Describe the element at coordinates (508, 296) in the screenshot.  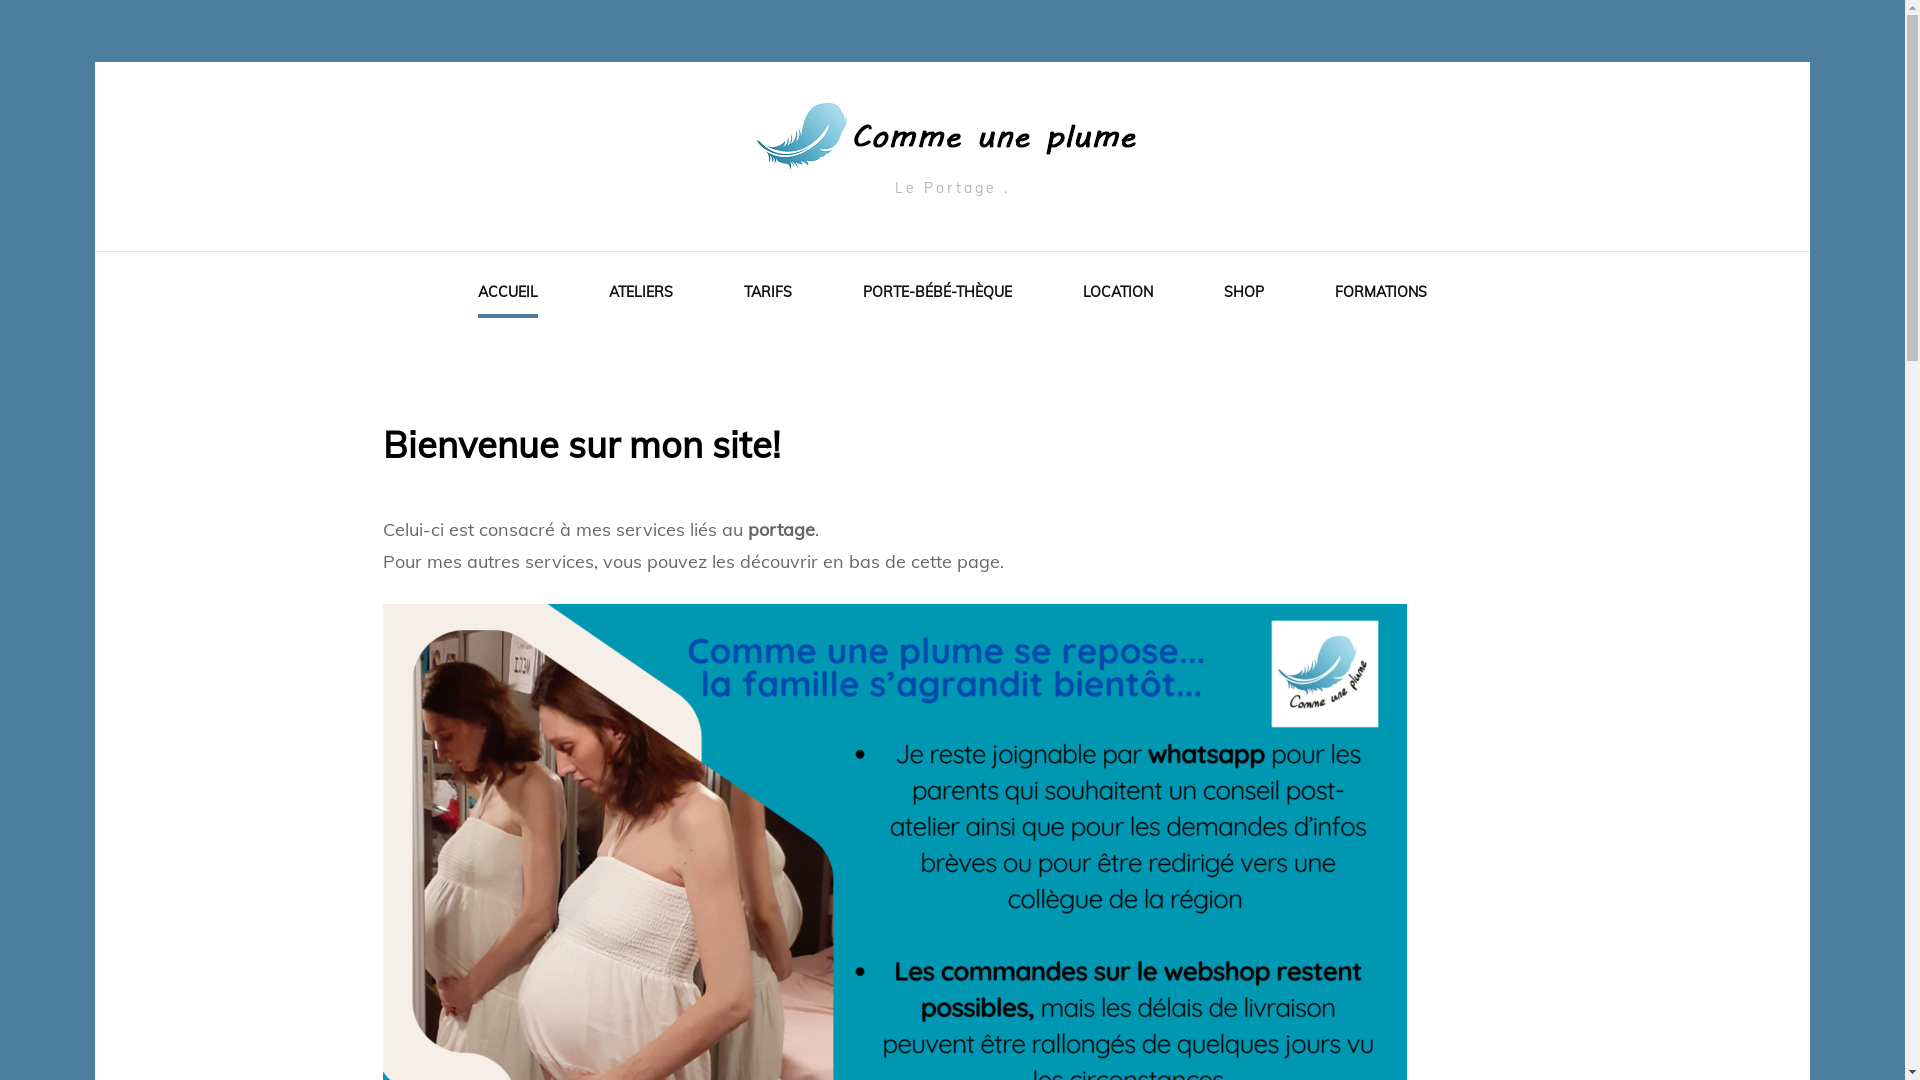
I see `ACCUEIL` at that location.